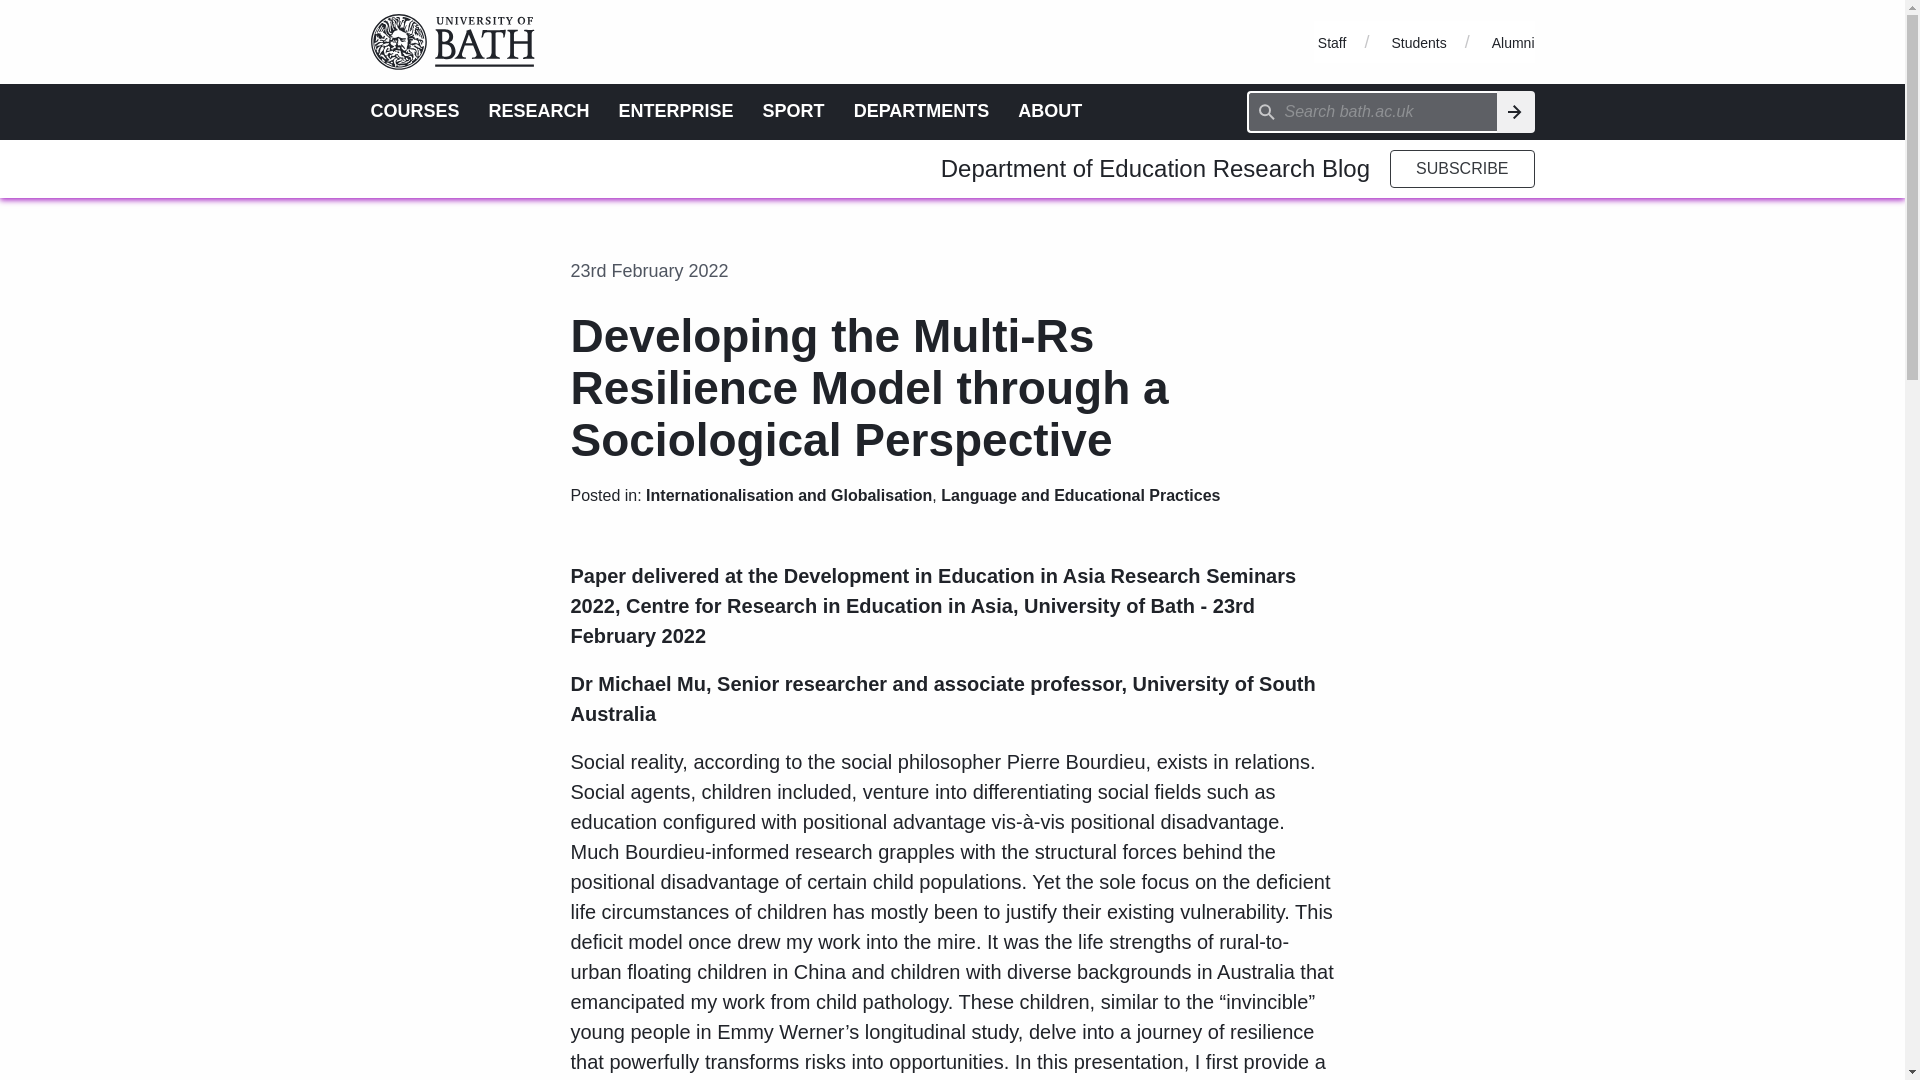 The image size is (1920, 1080). What do you see at coordinates (414, 110) in the screenshot?
I see `COURSES` at bounding box center [414, 110].